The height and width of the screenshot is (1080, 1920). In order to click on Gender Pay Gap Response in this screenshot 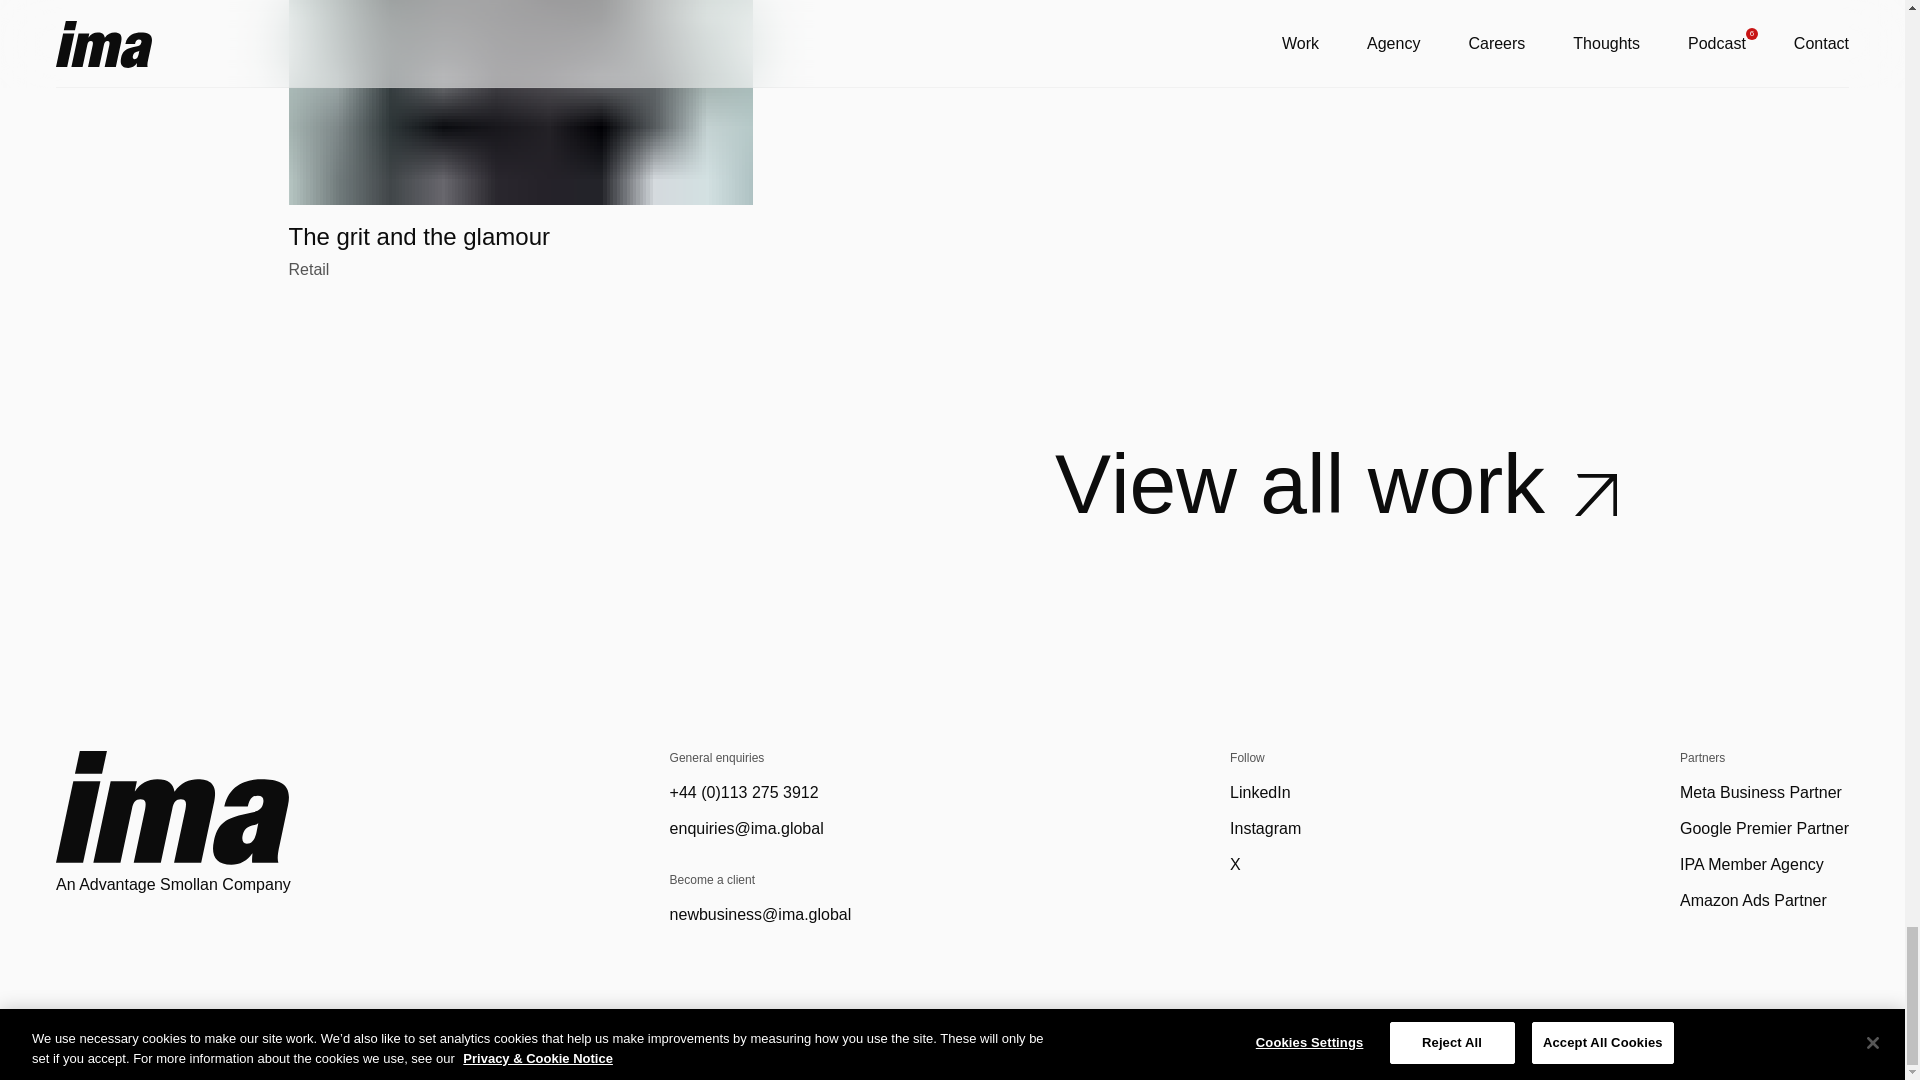, I will do `click(1534, 1036)`.